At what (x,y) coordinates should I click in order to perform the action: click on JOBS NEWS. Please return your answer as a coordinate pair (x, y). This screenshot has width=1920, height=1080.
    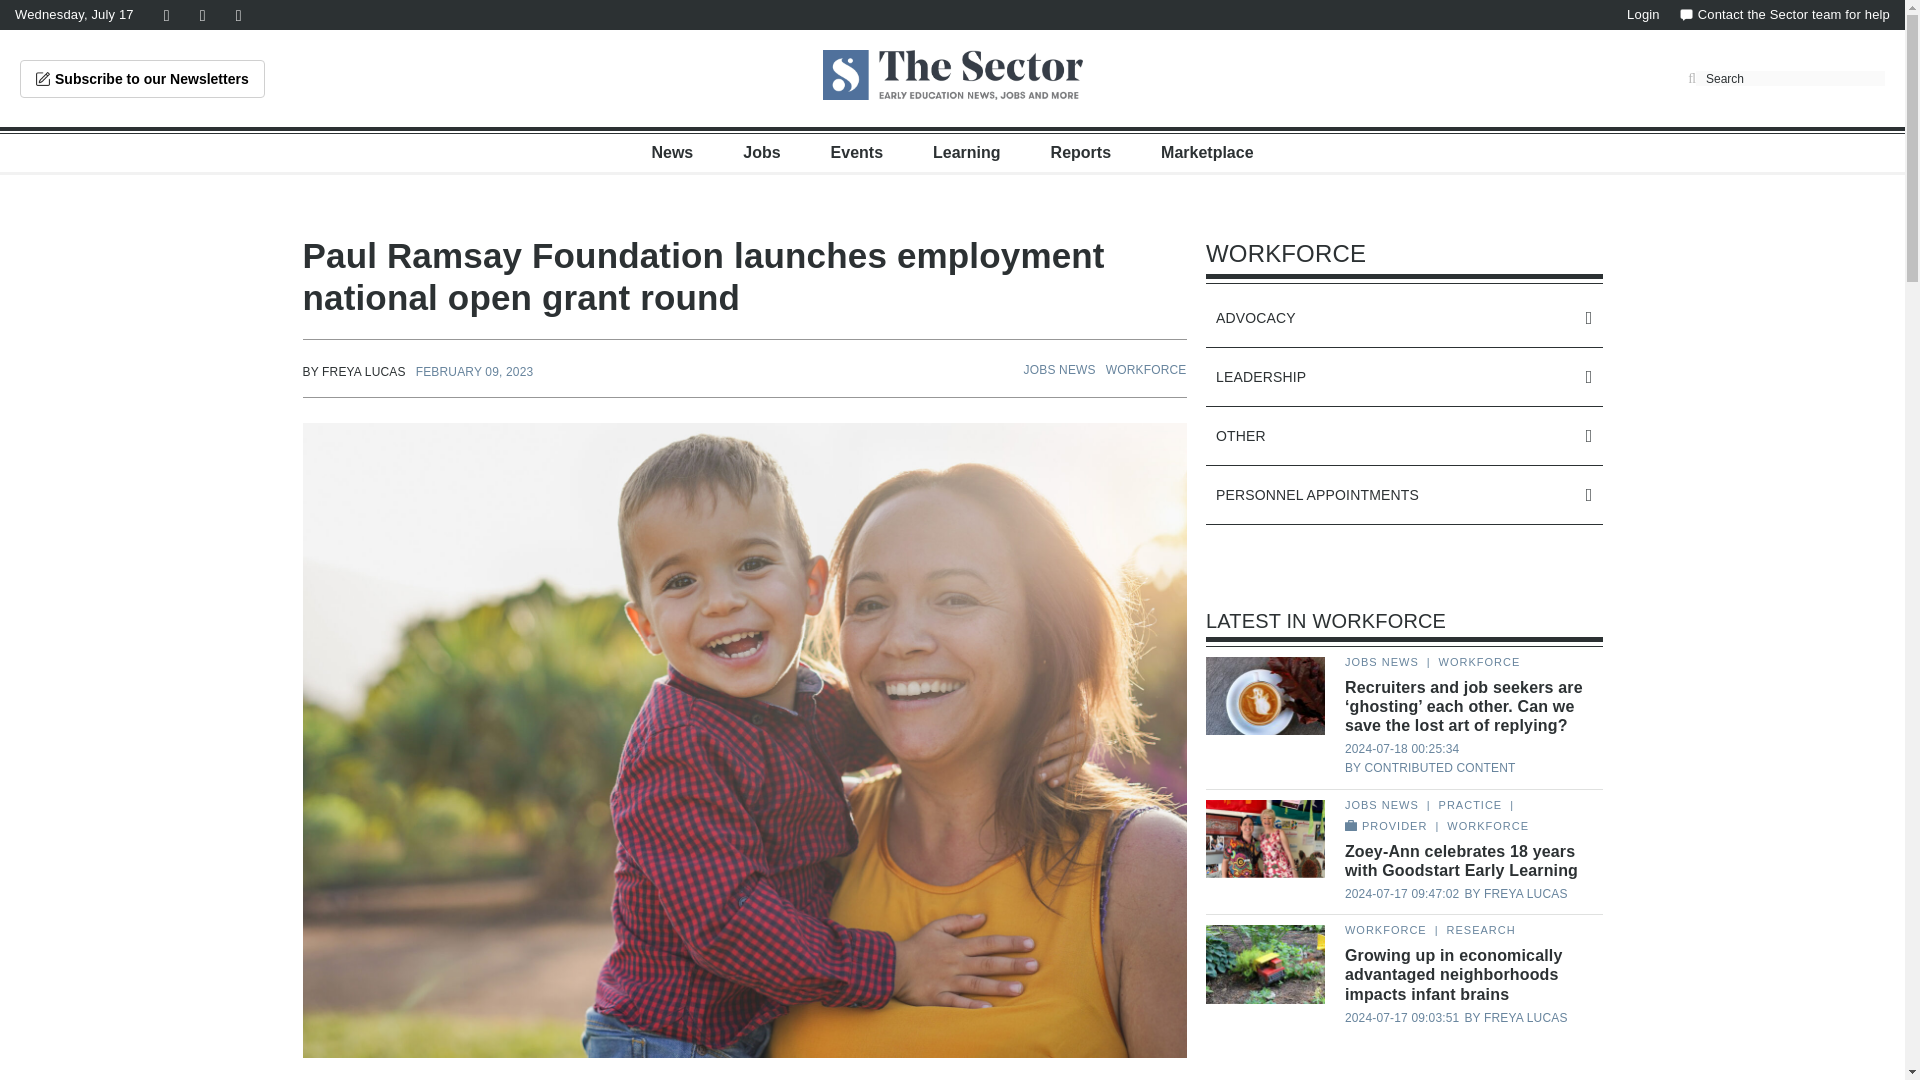
    Looking at the image, I should click on (1060, 369).